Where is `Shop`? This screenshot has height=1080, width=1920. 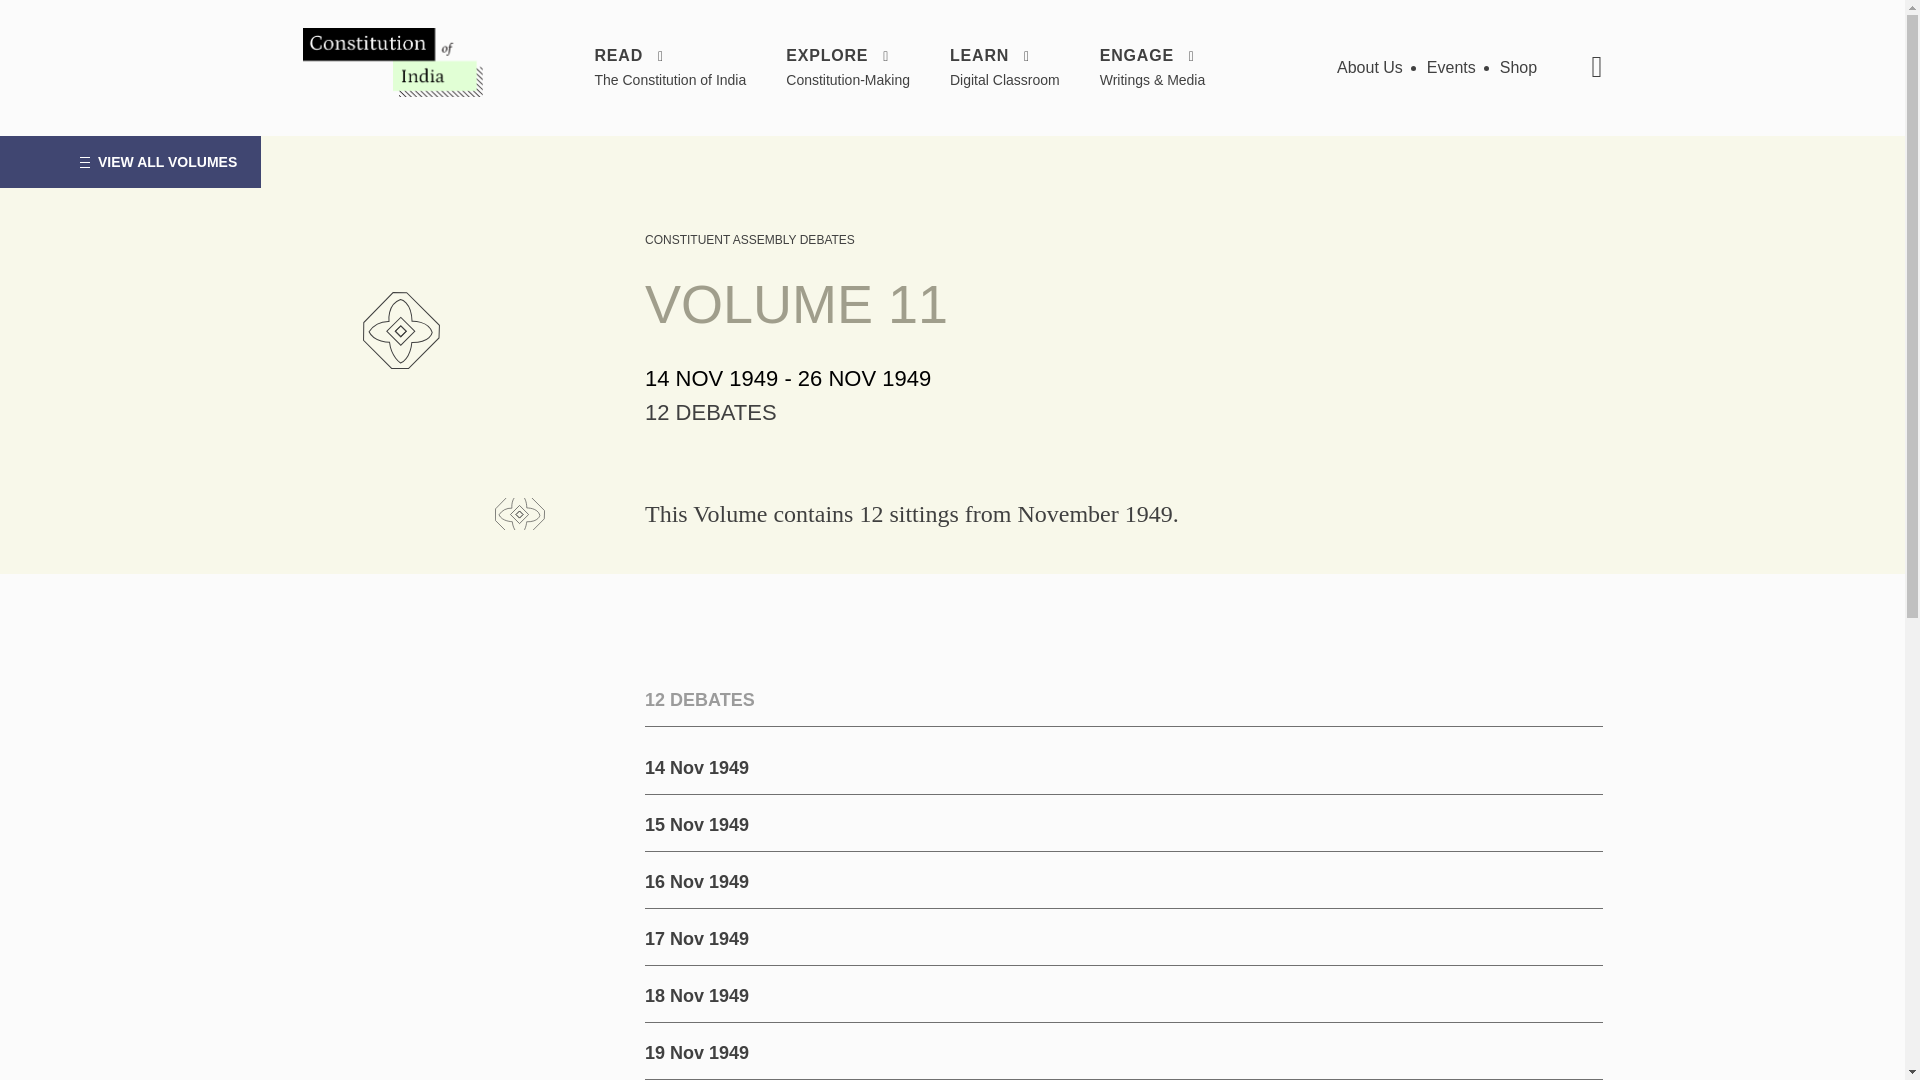
Shop is located at coordinates (1518, 67).